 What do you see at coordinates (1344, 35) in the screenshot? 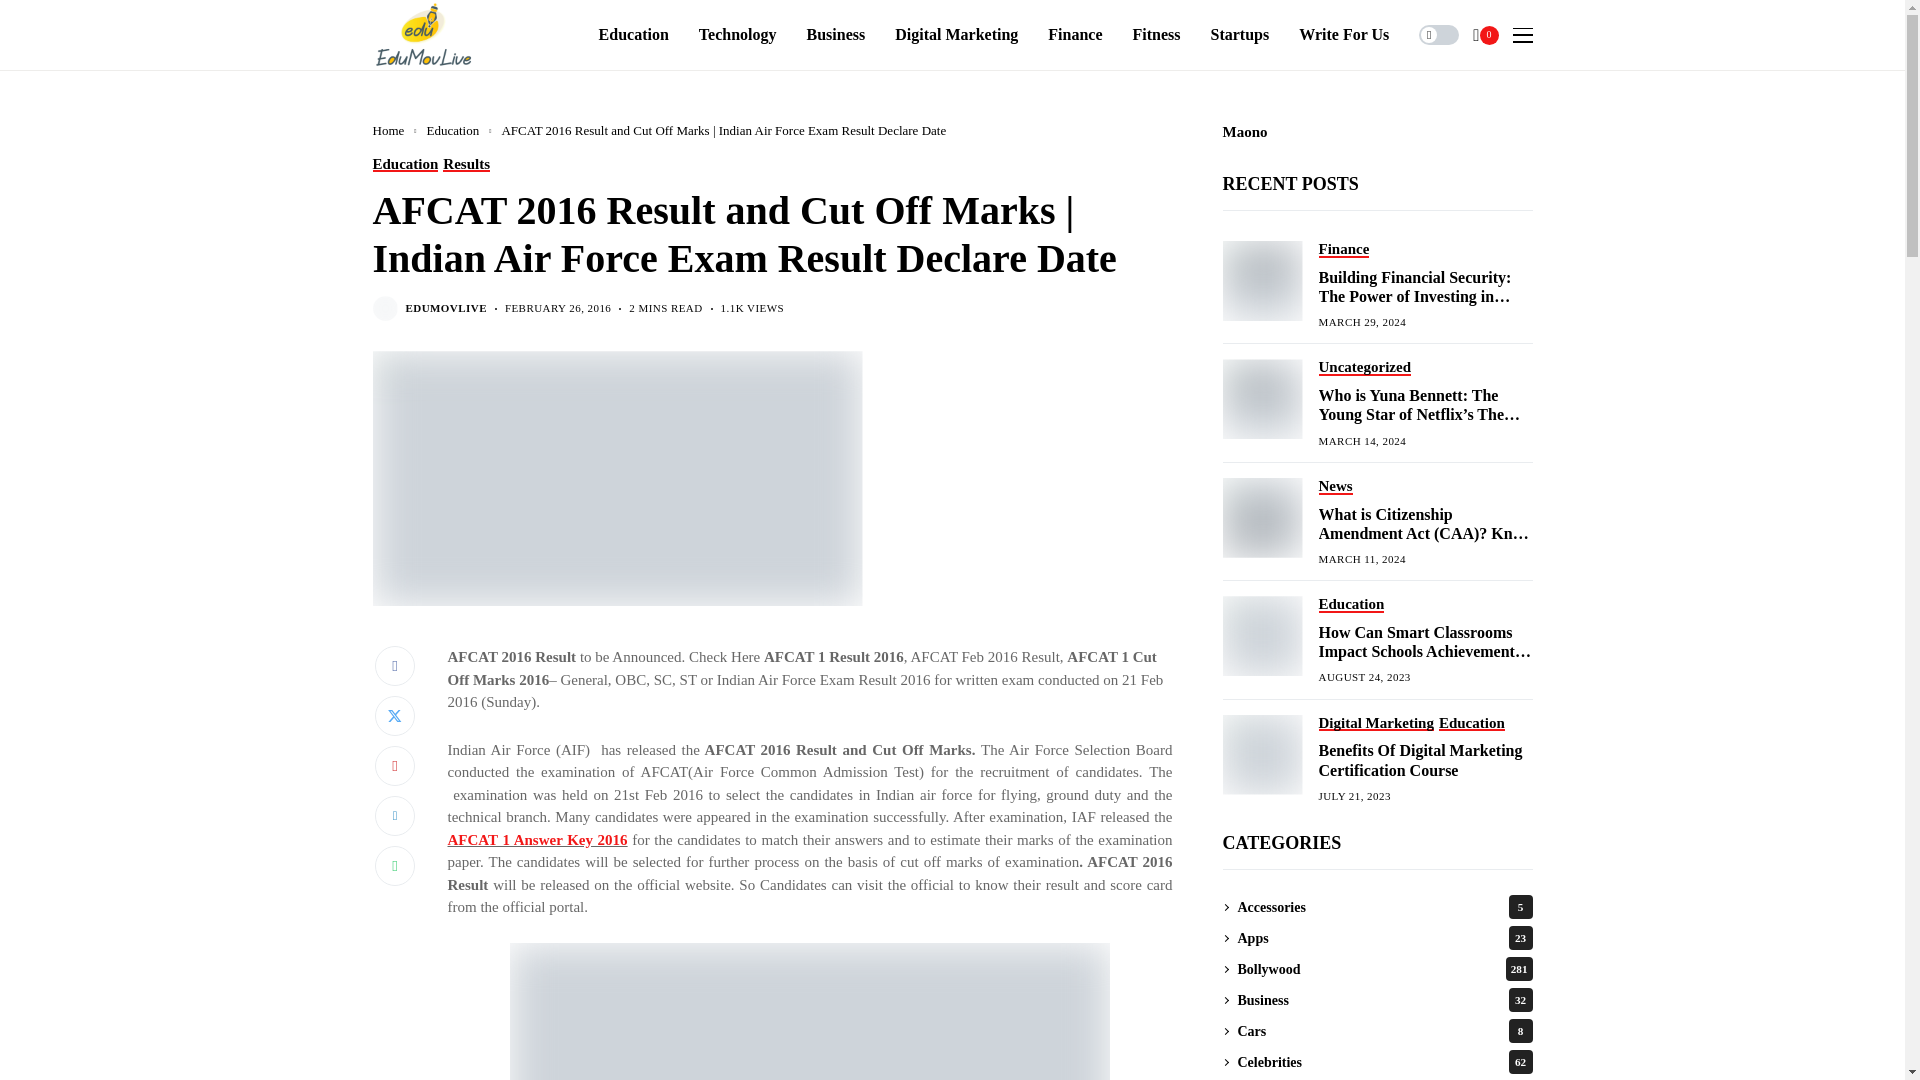
I see `Write For Us` at bounding box center [1344, 35].